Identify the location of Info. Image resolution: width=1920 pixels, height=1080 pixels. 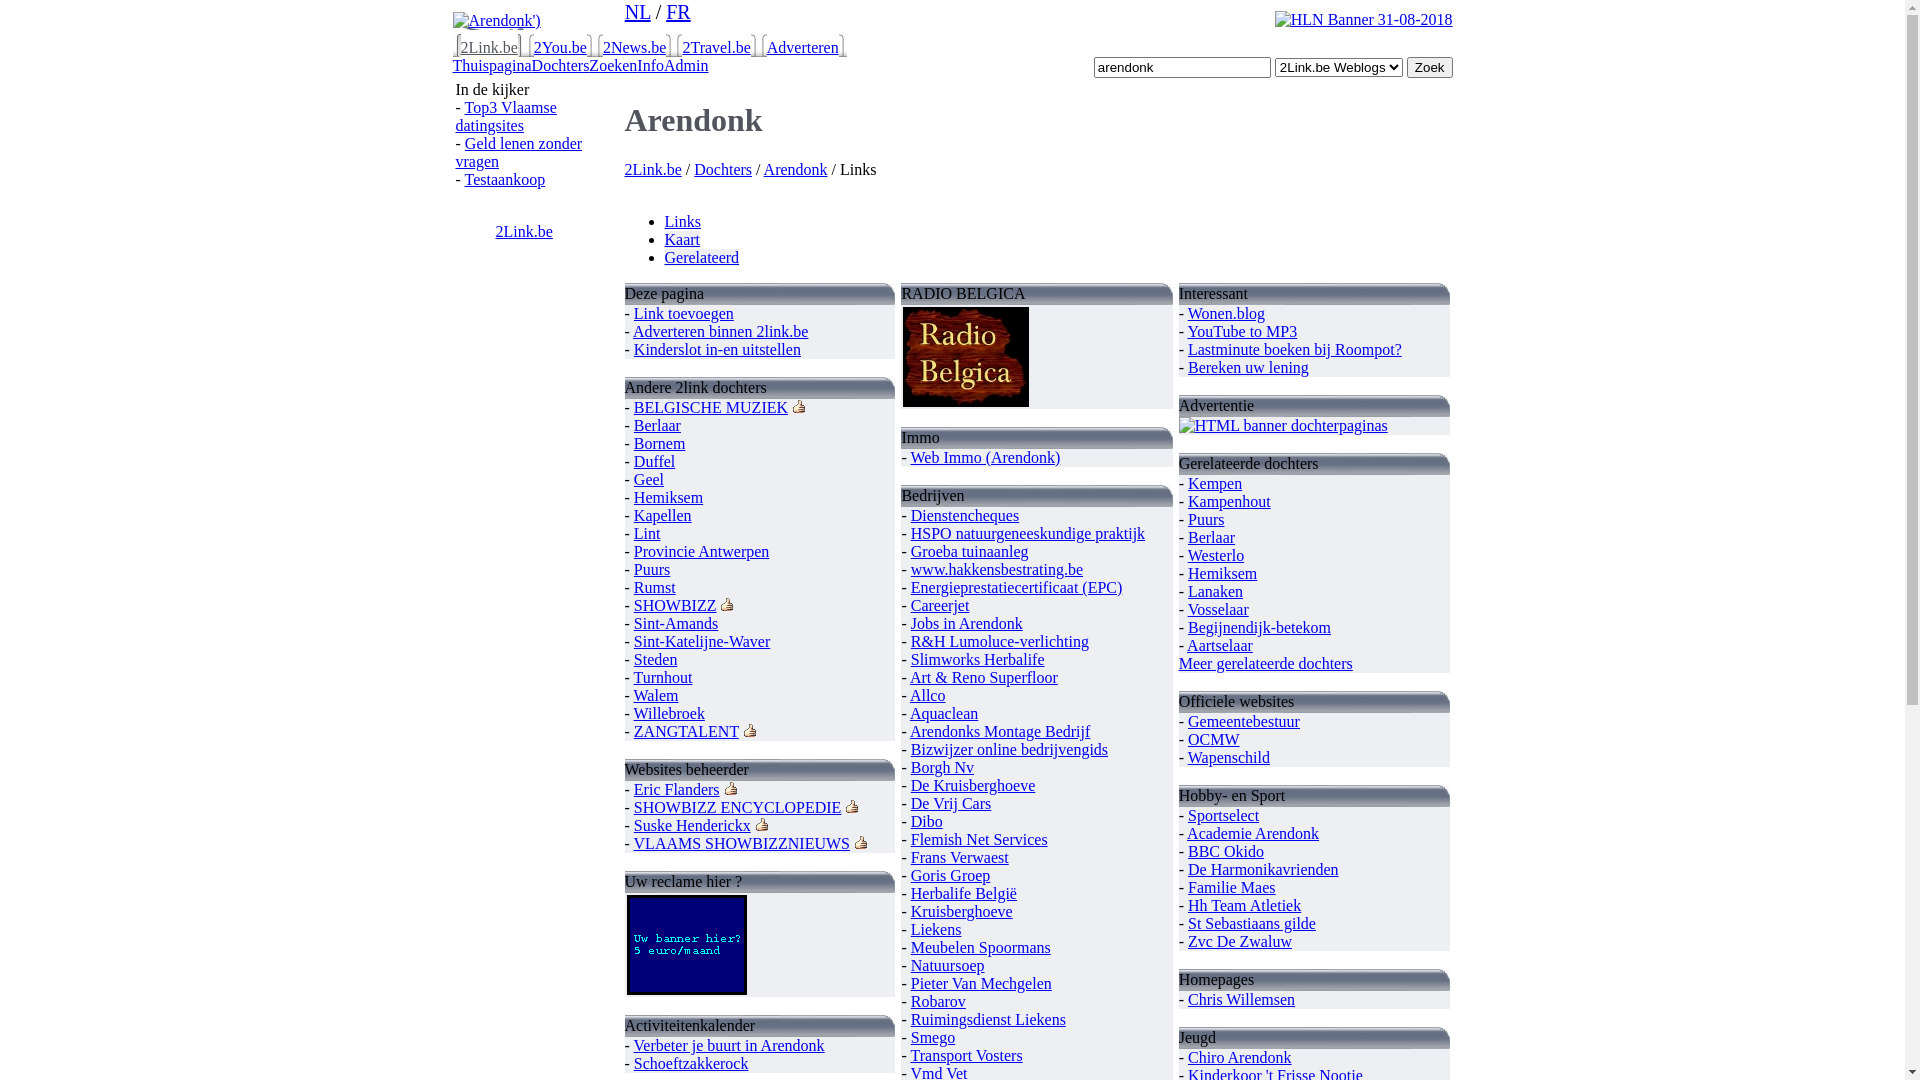
(650, 66).